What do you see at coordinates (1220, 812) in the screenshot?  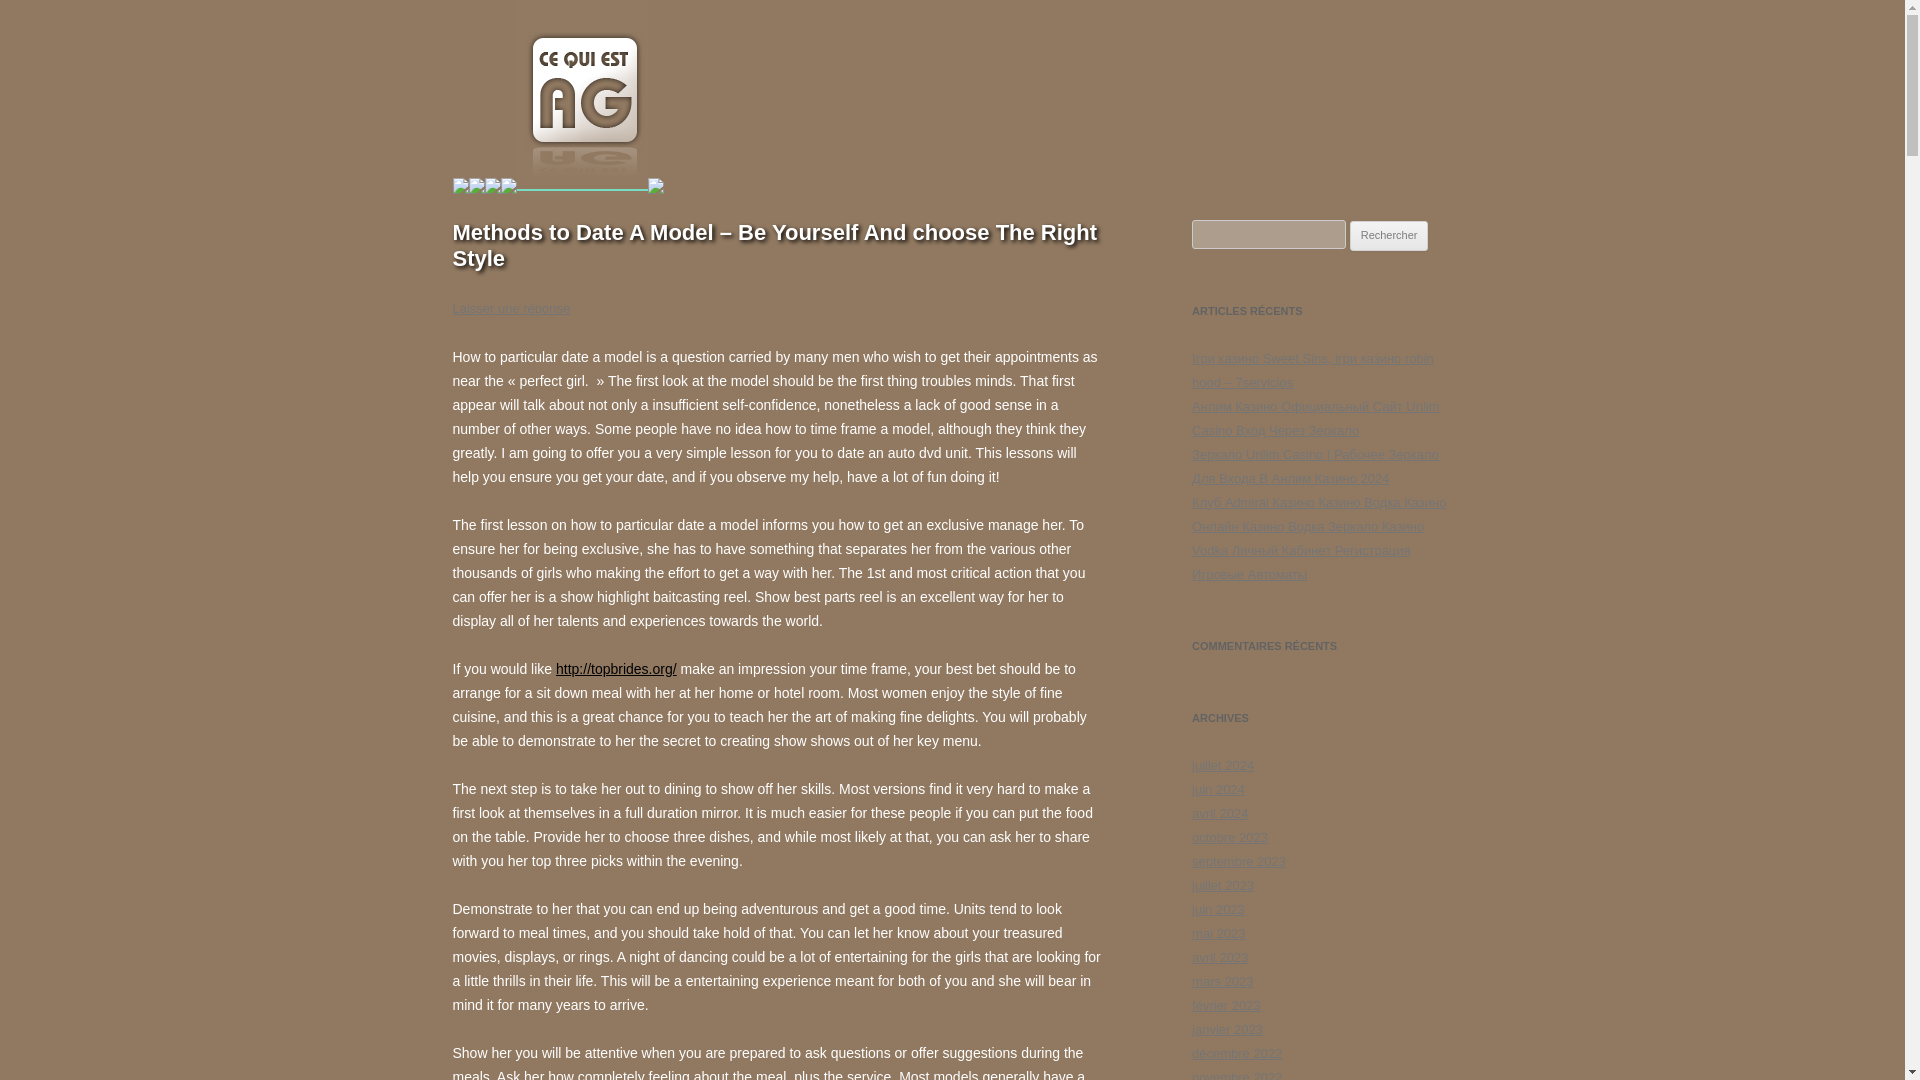 I see `avril 2024` at bounding box center [1220, 812].